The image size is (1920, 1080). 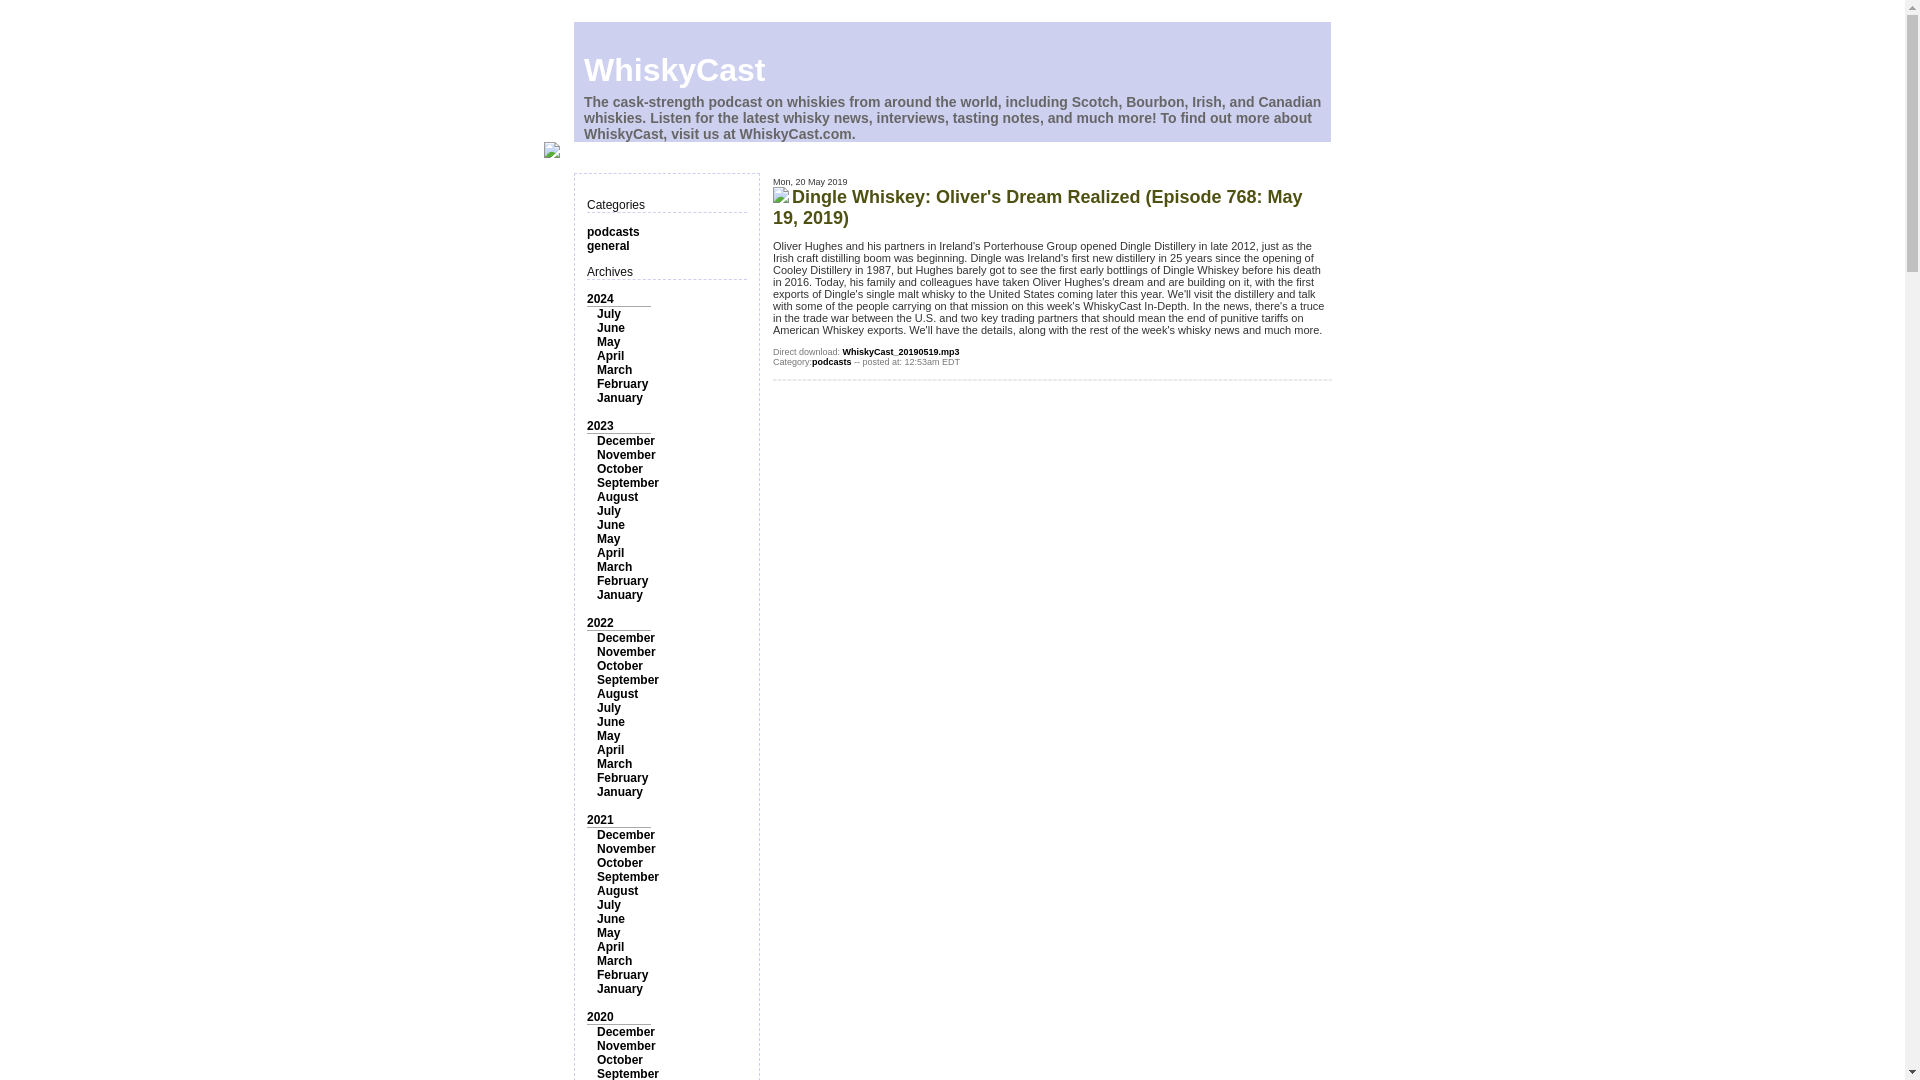 I want to click on February, so click(x=622, y=383).